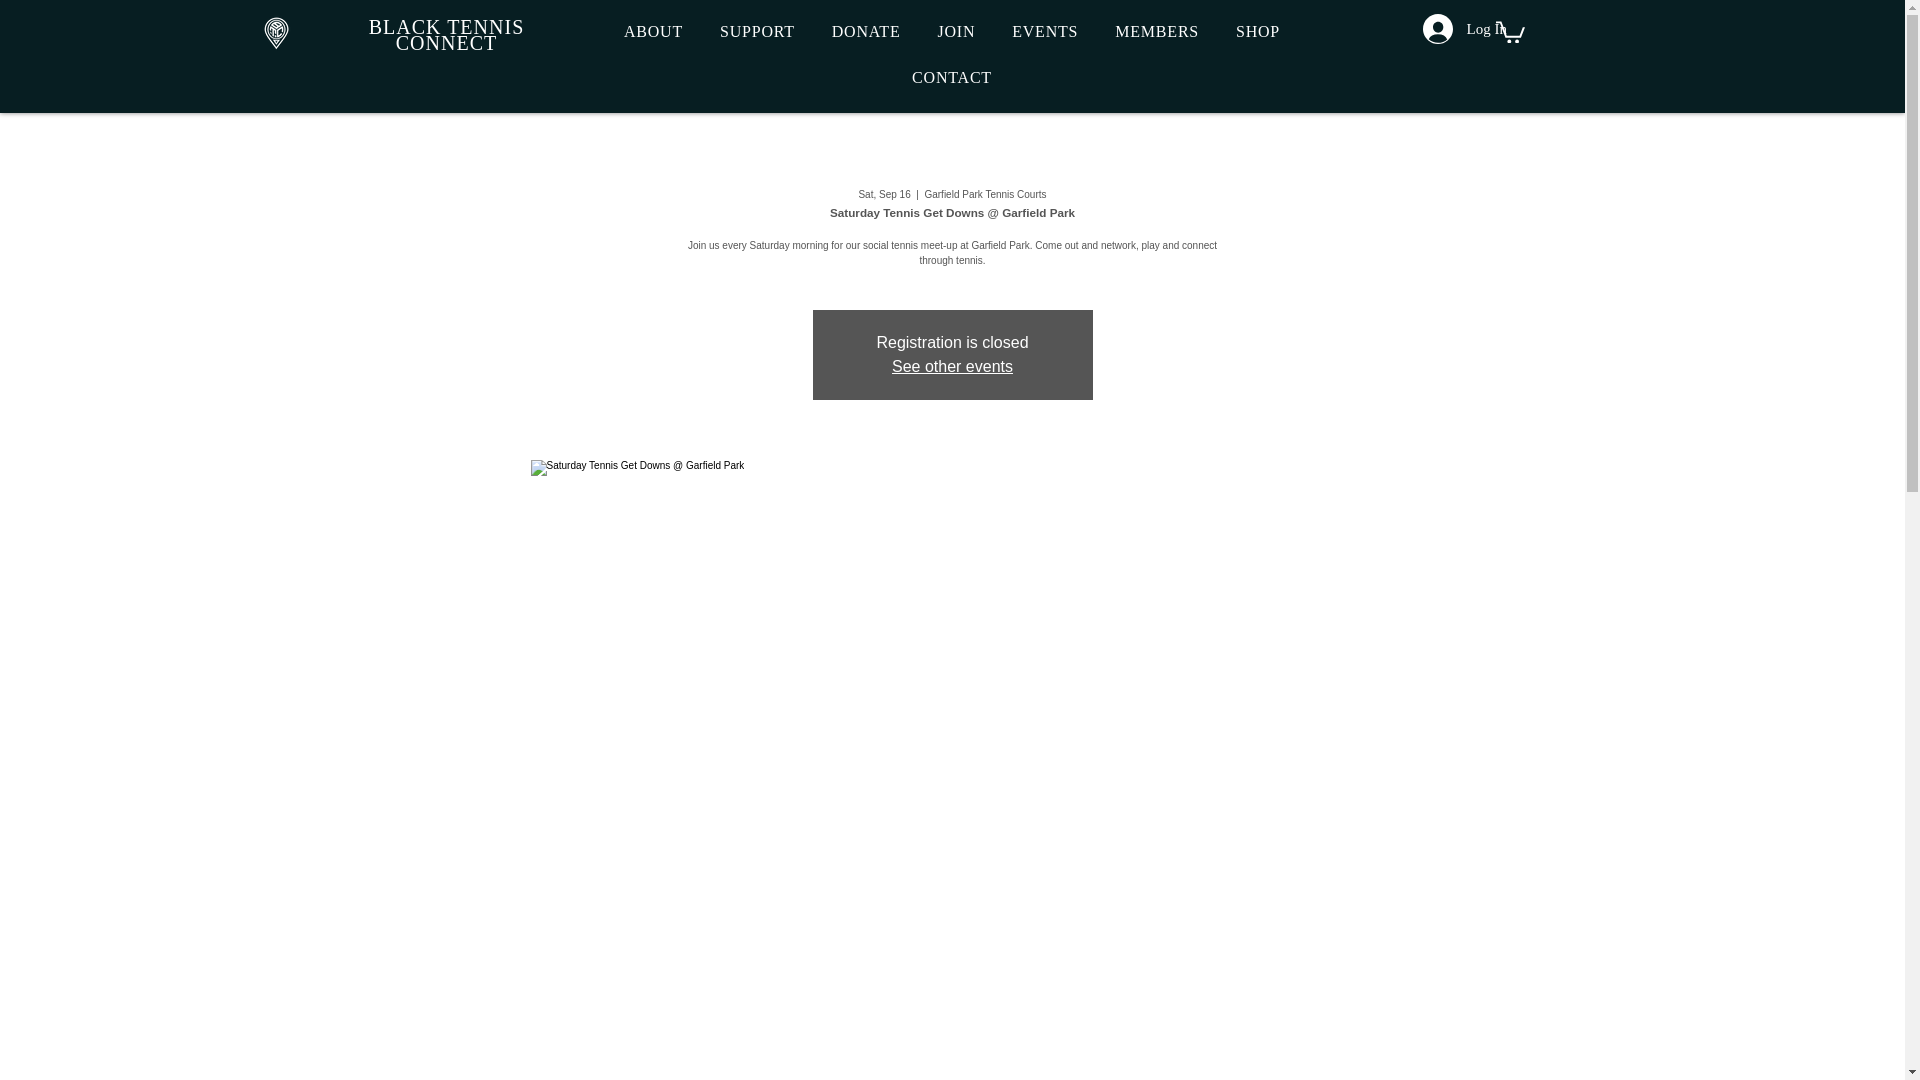 This screenshot has width=1920, height=1080. What do you see at coordinates (446, 35) in the screenshot?
I see `BLACK TENNIS CONNECT` at bounding box center [446, 35].